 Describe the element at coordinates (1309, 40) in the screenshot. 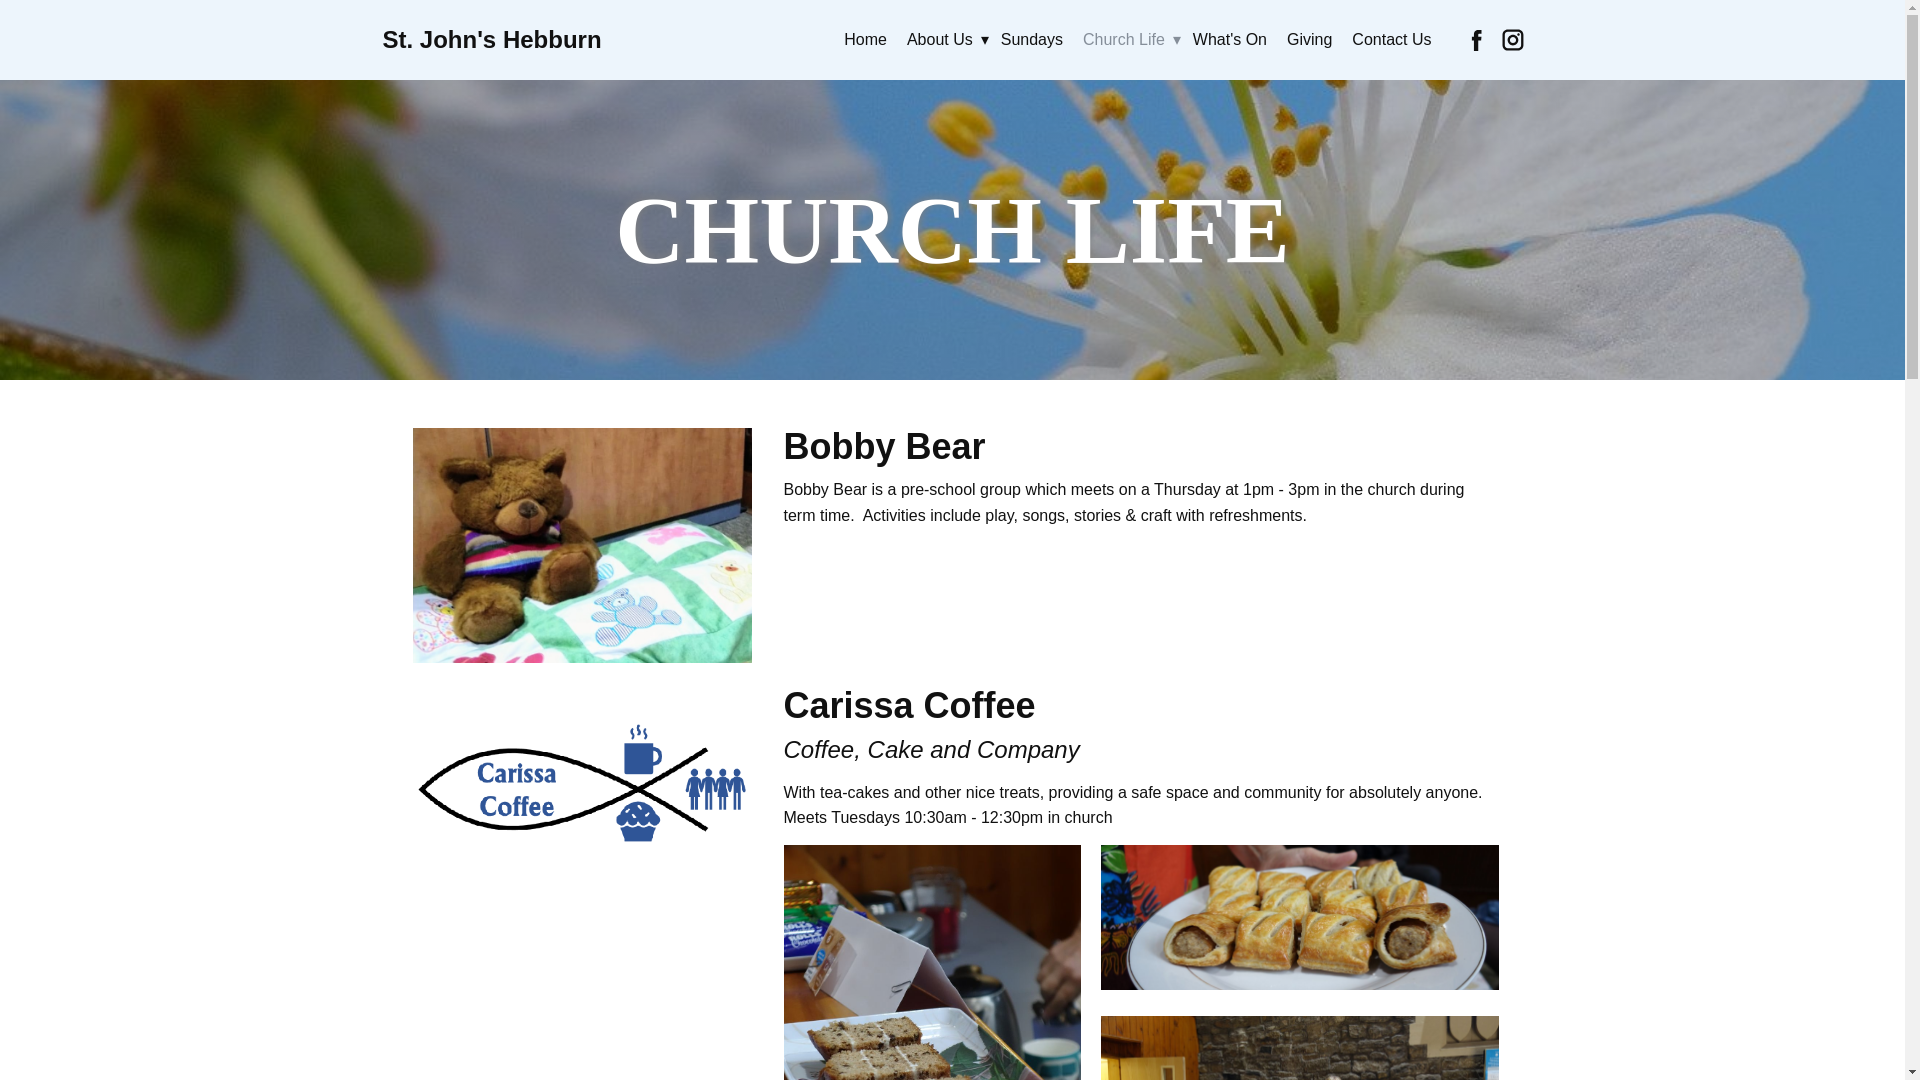

I see `Giving` at that location.